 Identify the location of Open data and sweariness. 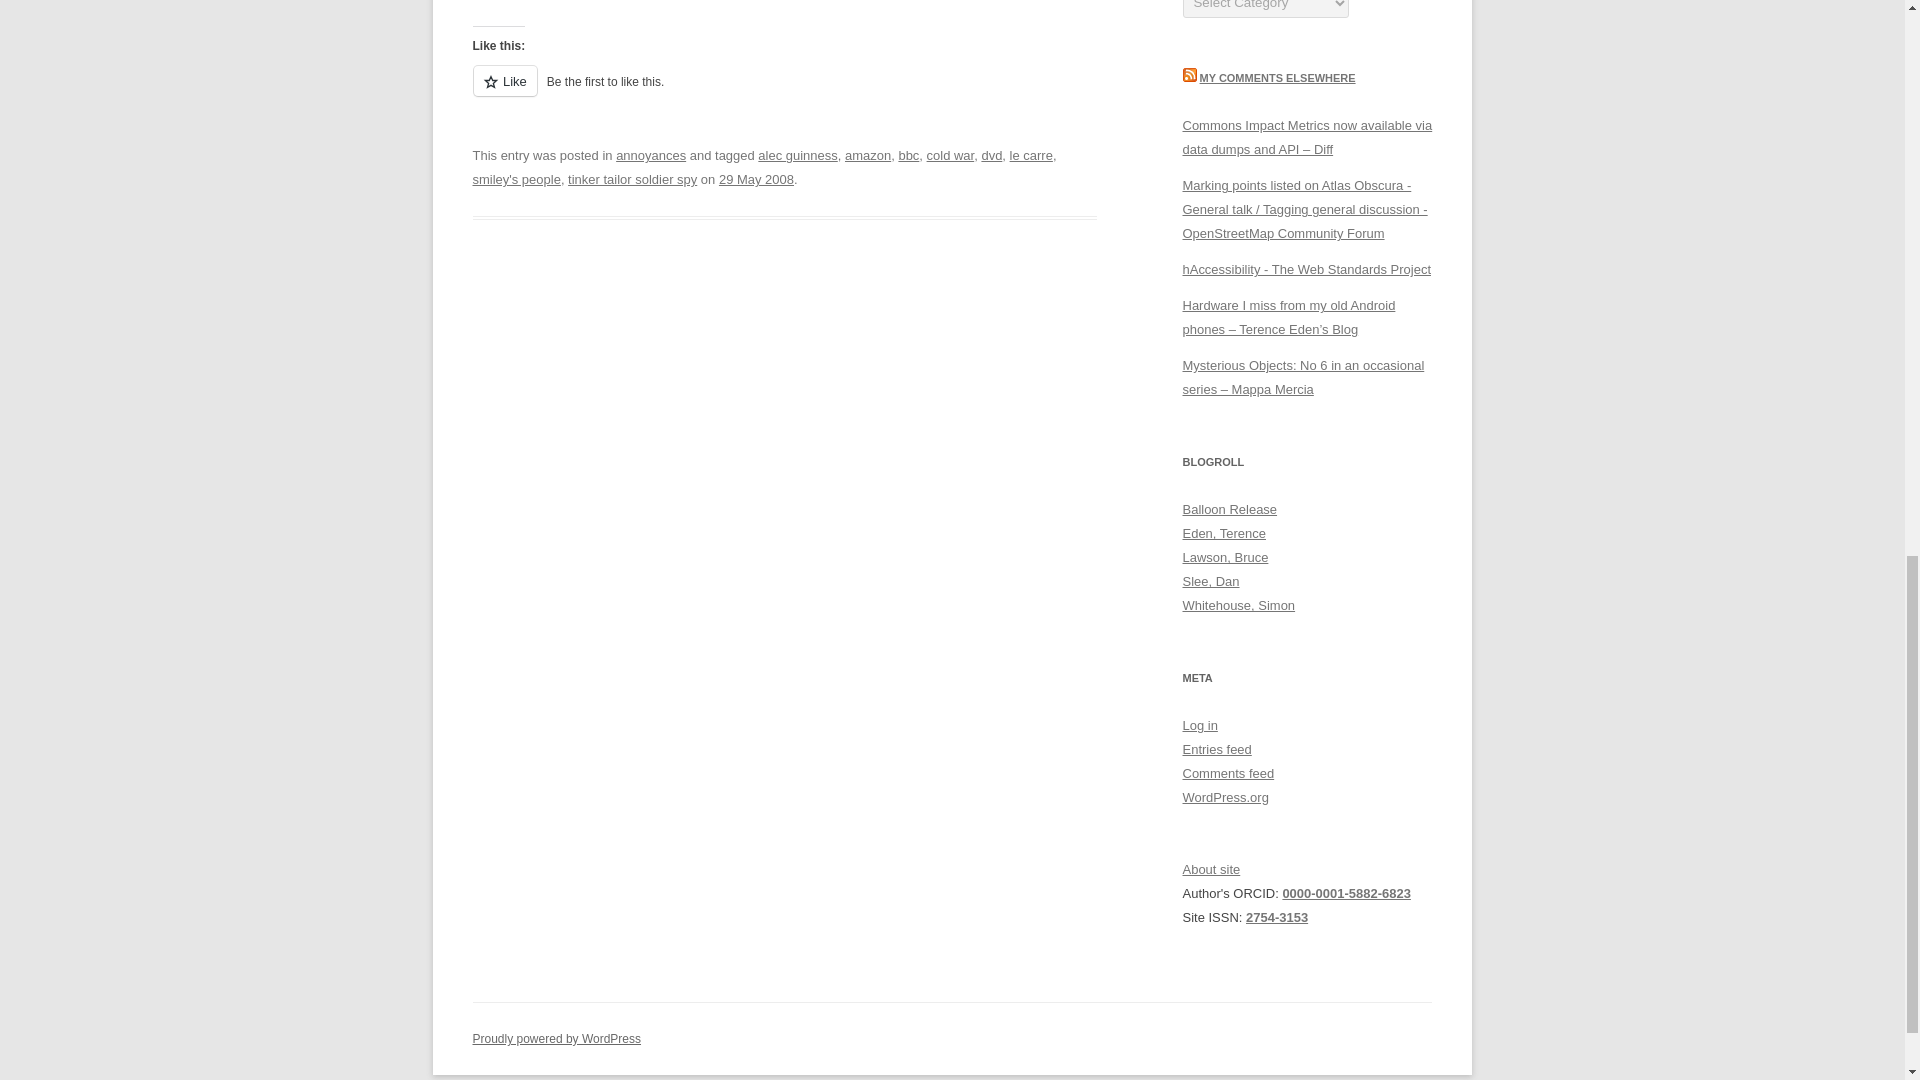
(1238, 606).